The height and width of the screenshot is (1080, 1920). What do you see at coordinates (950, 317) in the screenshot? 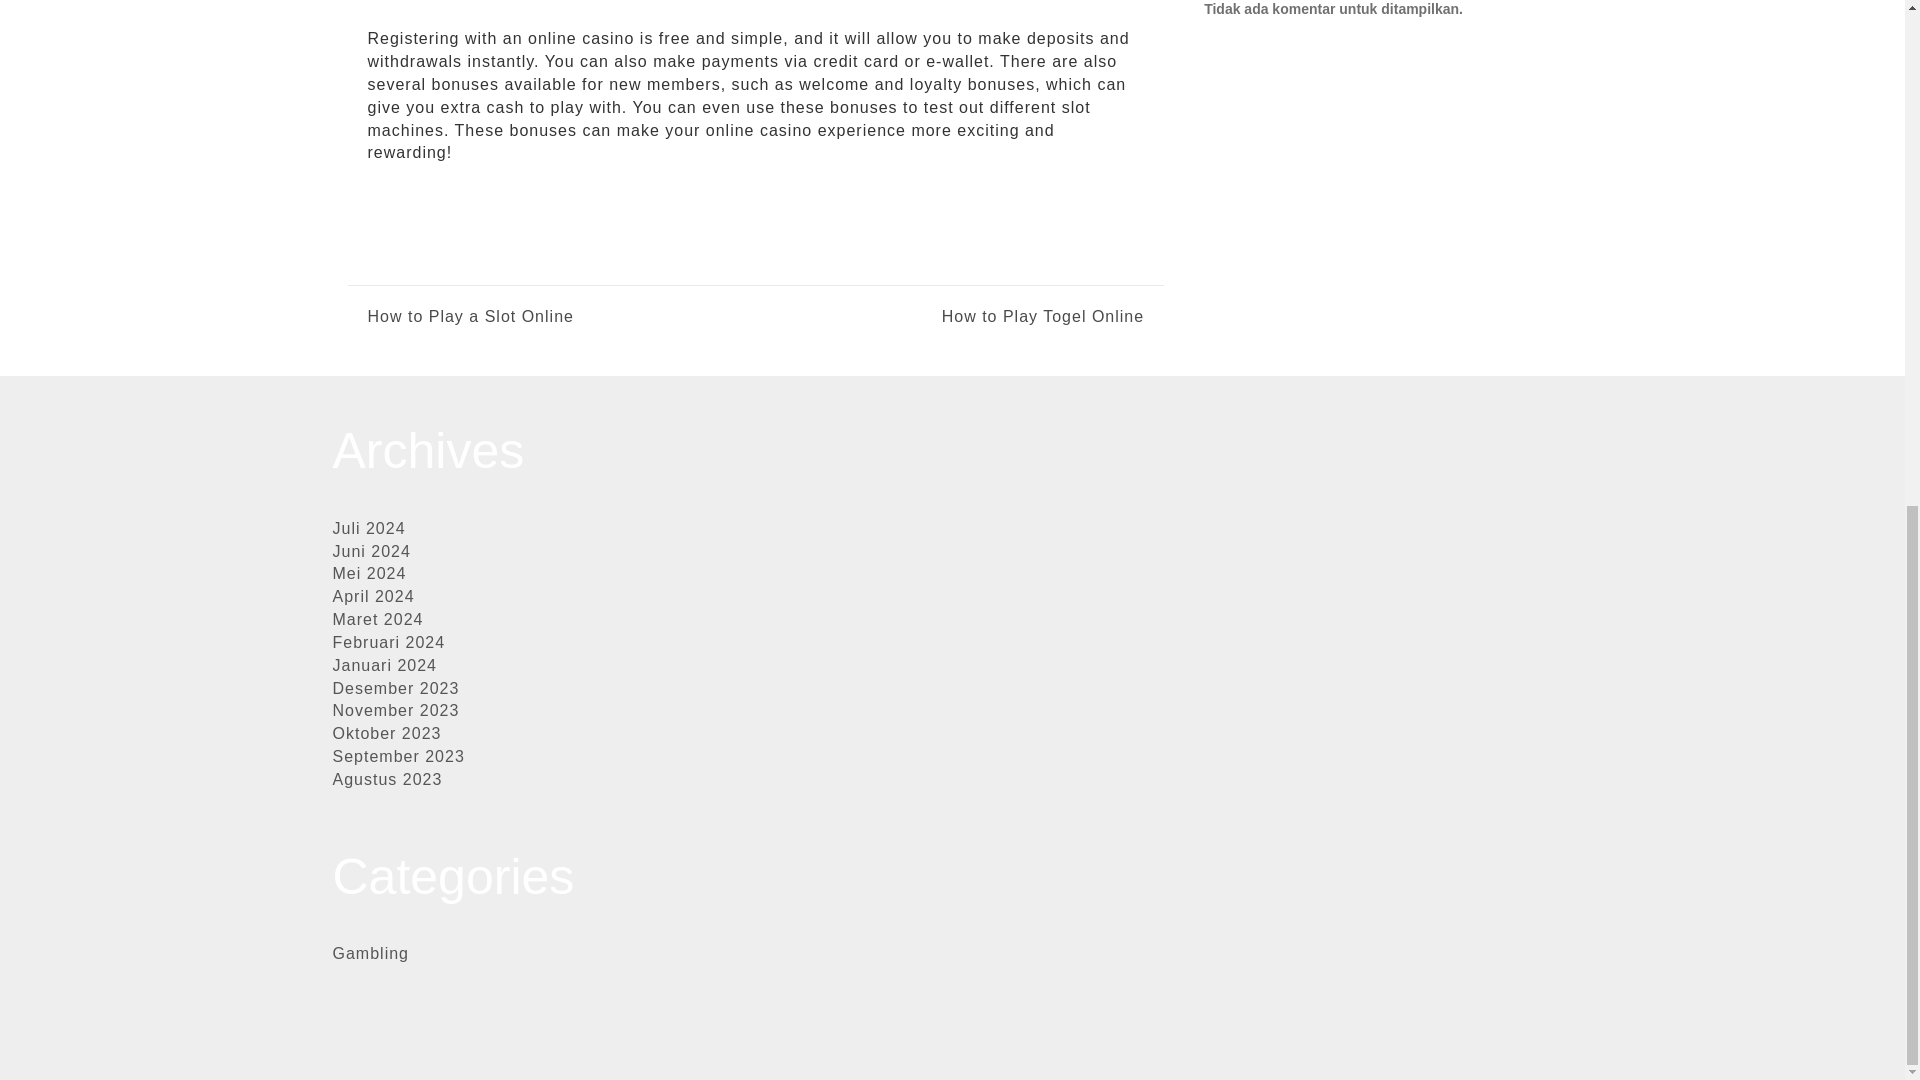
I see `How to Play Togel Online` at bounding box center [950, 317].